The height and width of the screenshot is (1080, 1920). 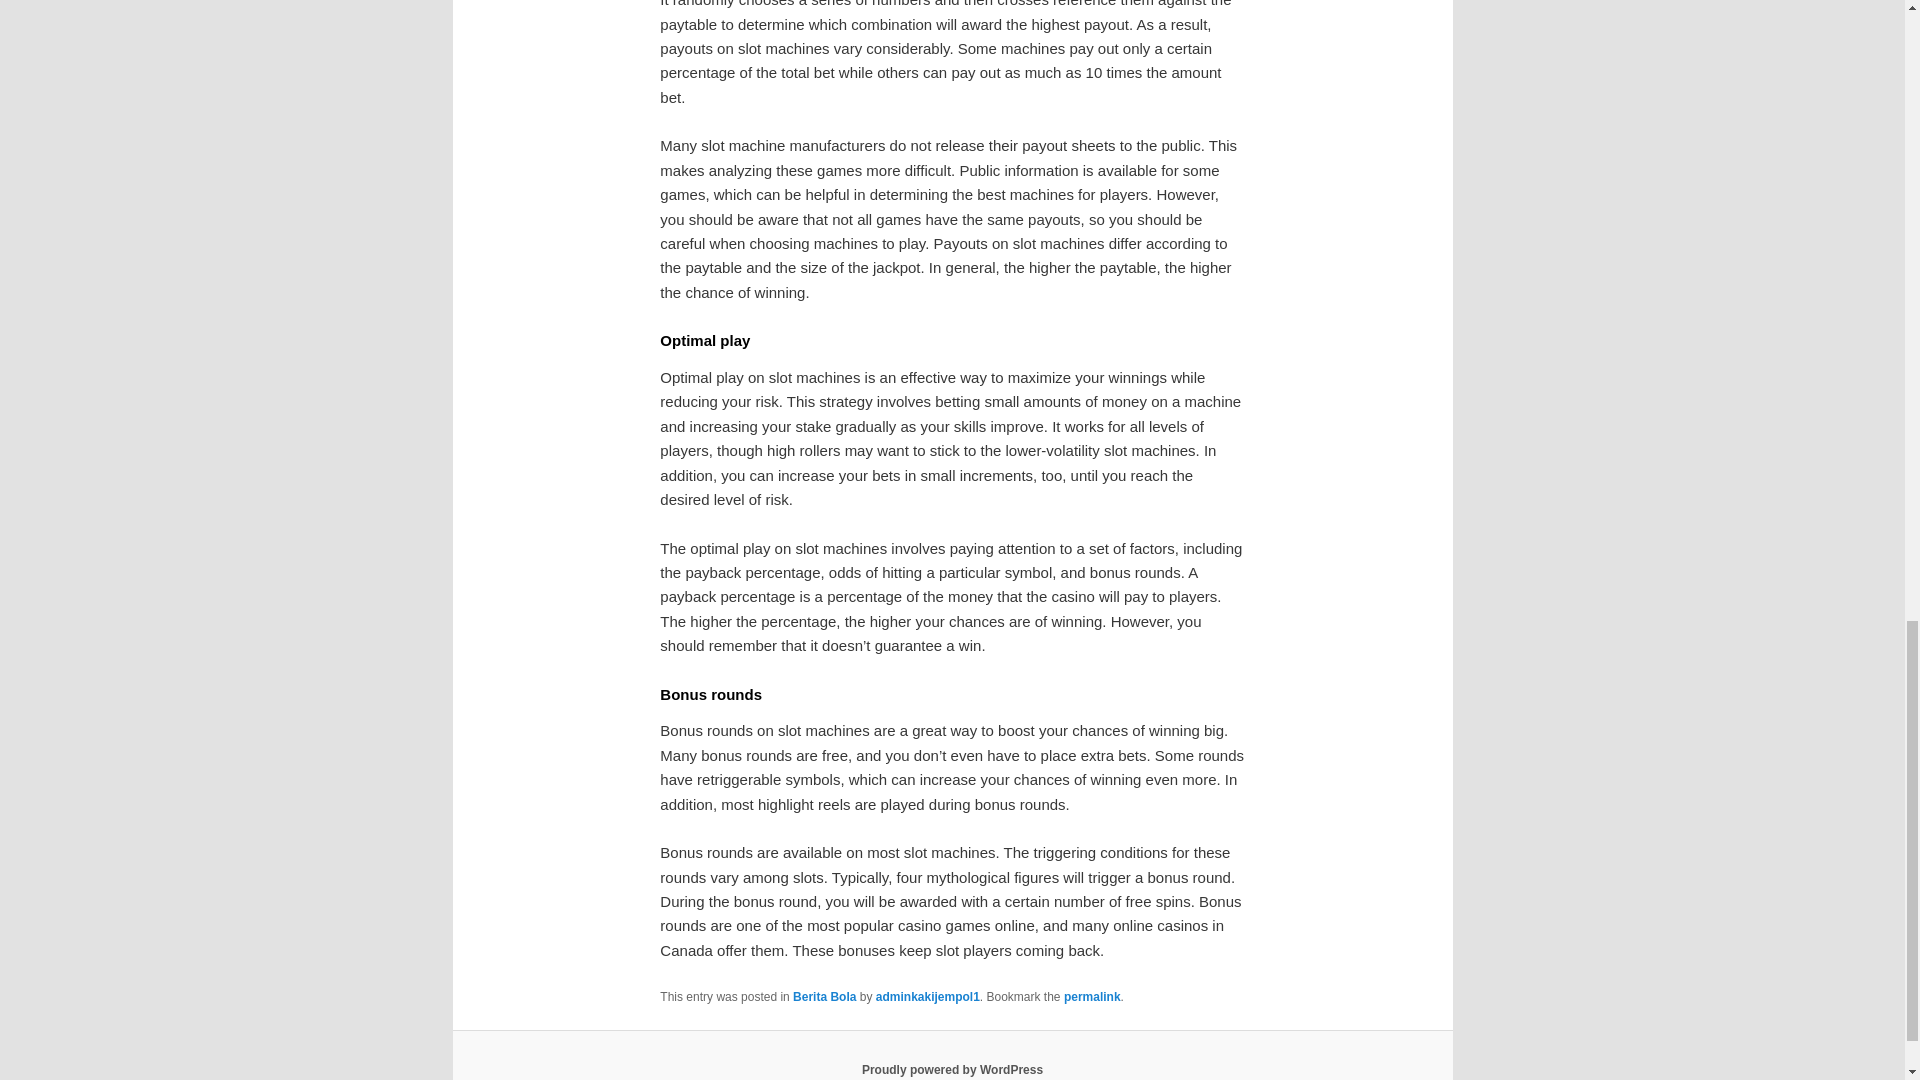 What do you see at coordinates (952, 1069) in the screenshot?
I see `Semantic Personal Publishing Platform` at bounding box center [952, 1069].